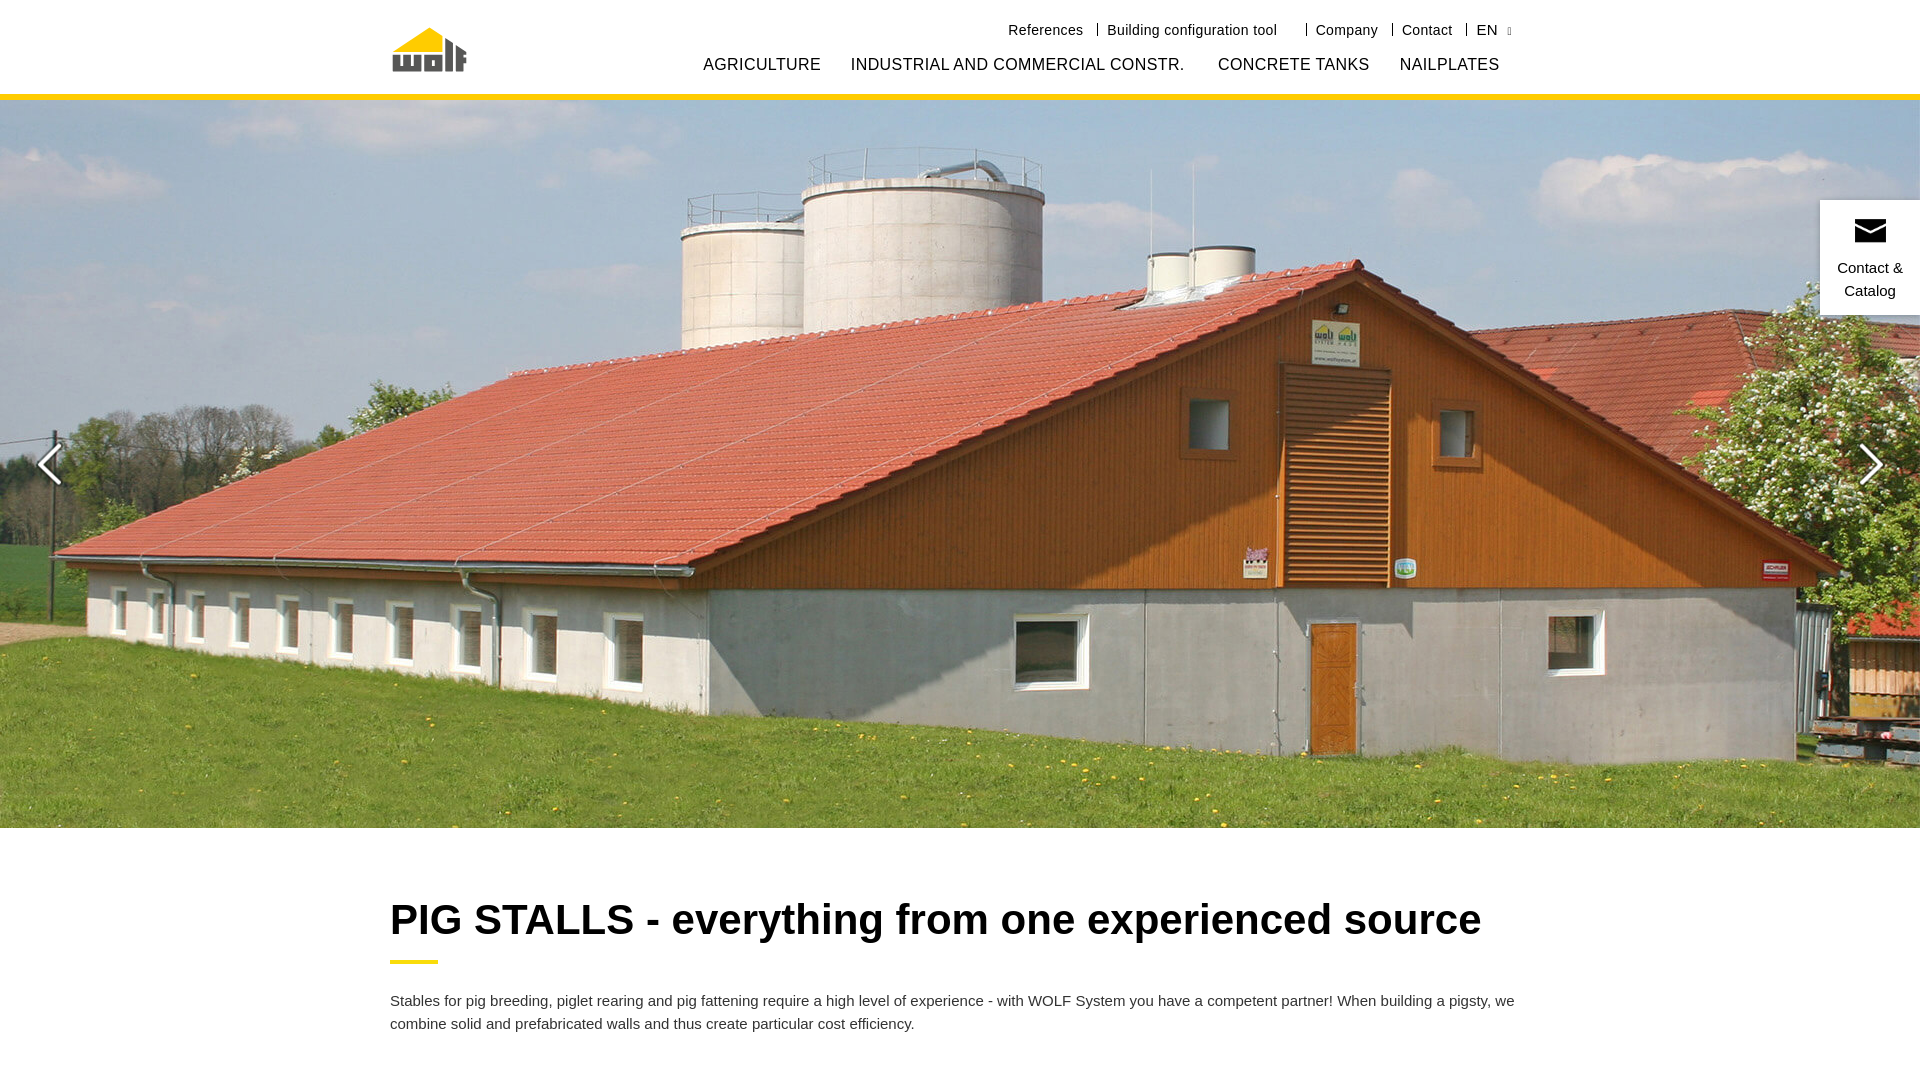 This screenshot has height=1080, width=1920. What do you see at coordinates (1020, 64) in the screenshot?
I see `Industrial and commercial constr.` at bounding box center [1020, 64].